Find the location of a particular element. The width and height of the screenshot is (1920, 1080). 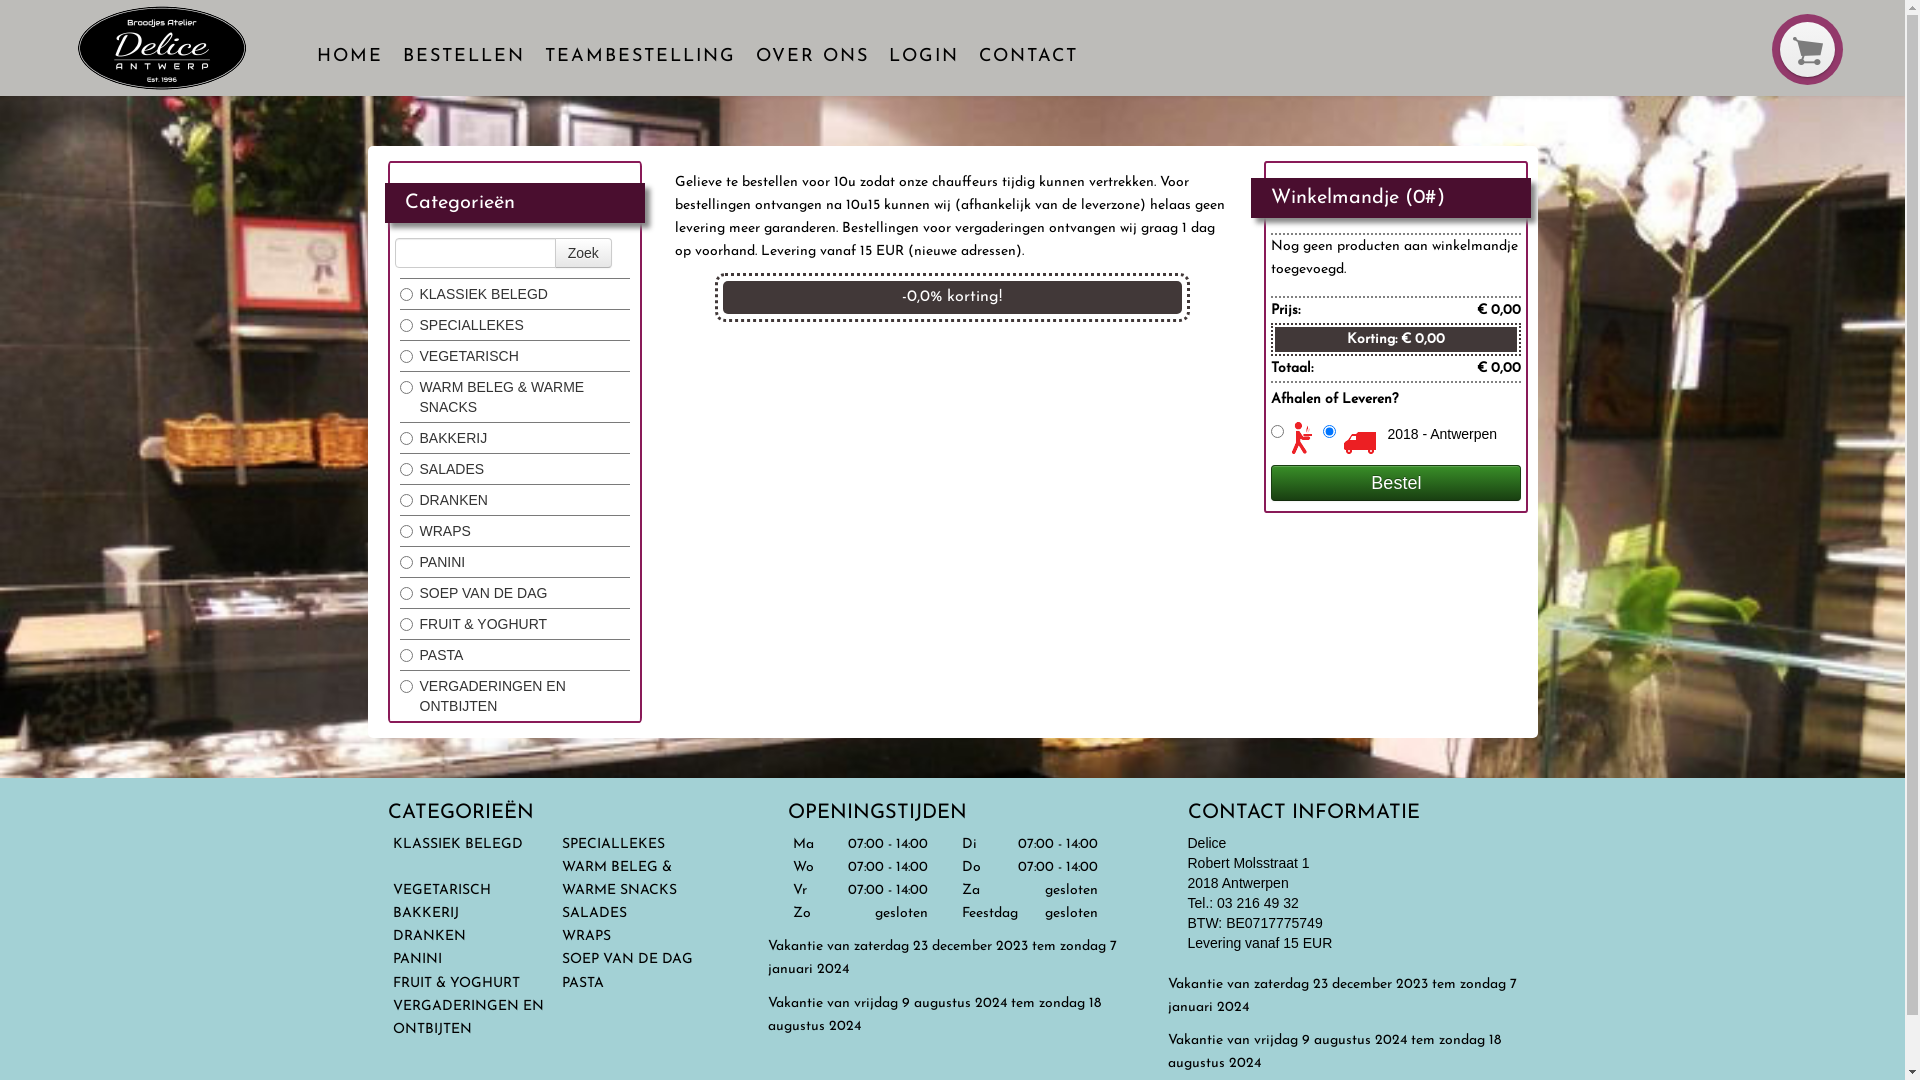

DRANKEN is located at coordinates (428, 936).